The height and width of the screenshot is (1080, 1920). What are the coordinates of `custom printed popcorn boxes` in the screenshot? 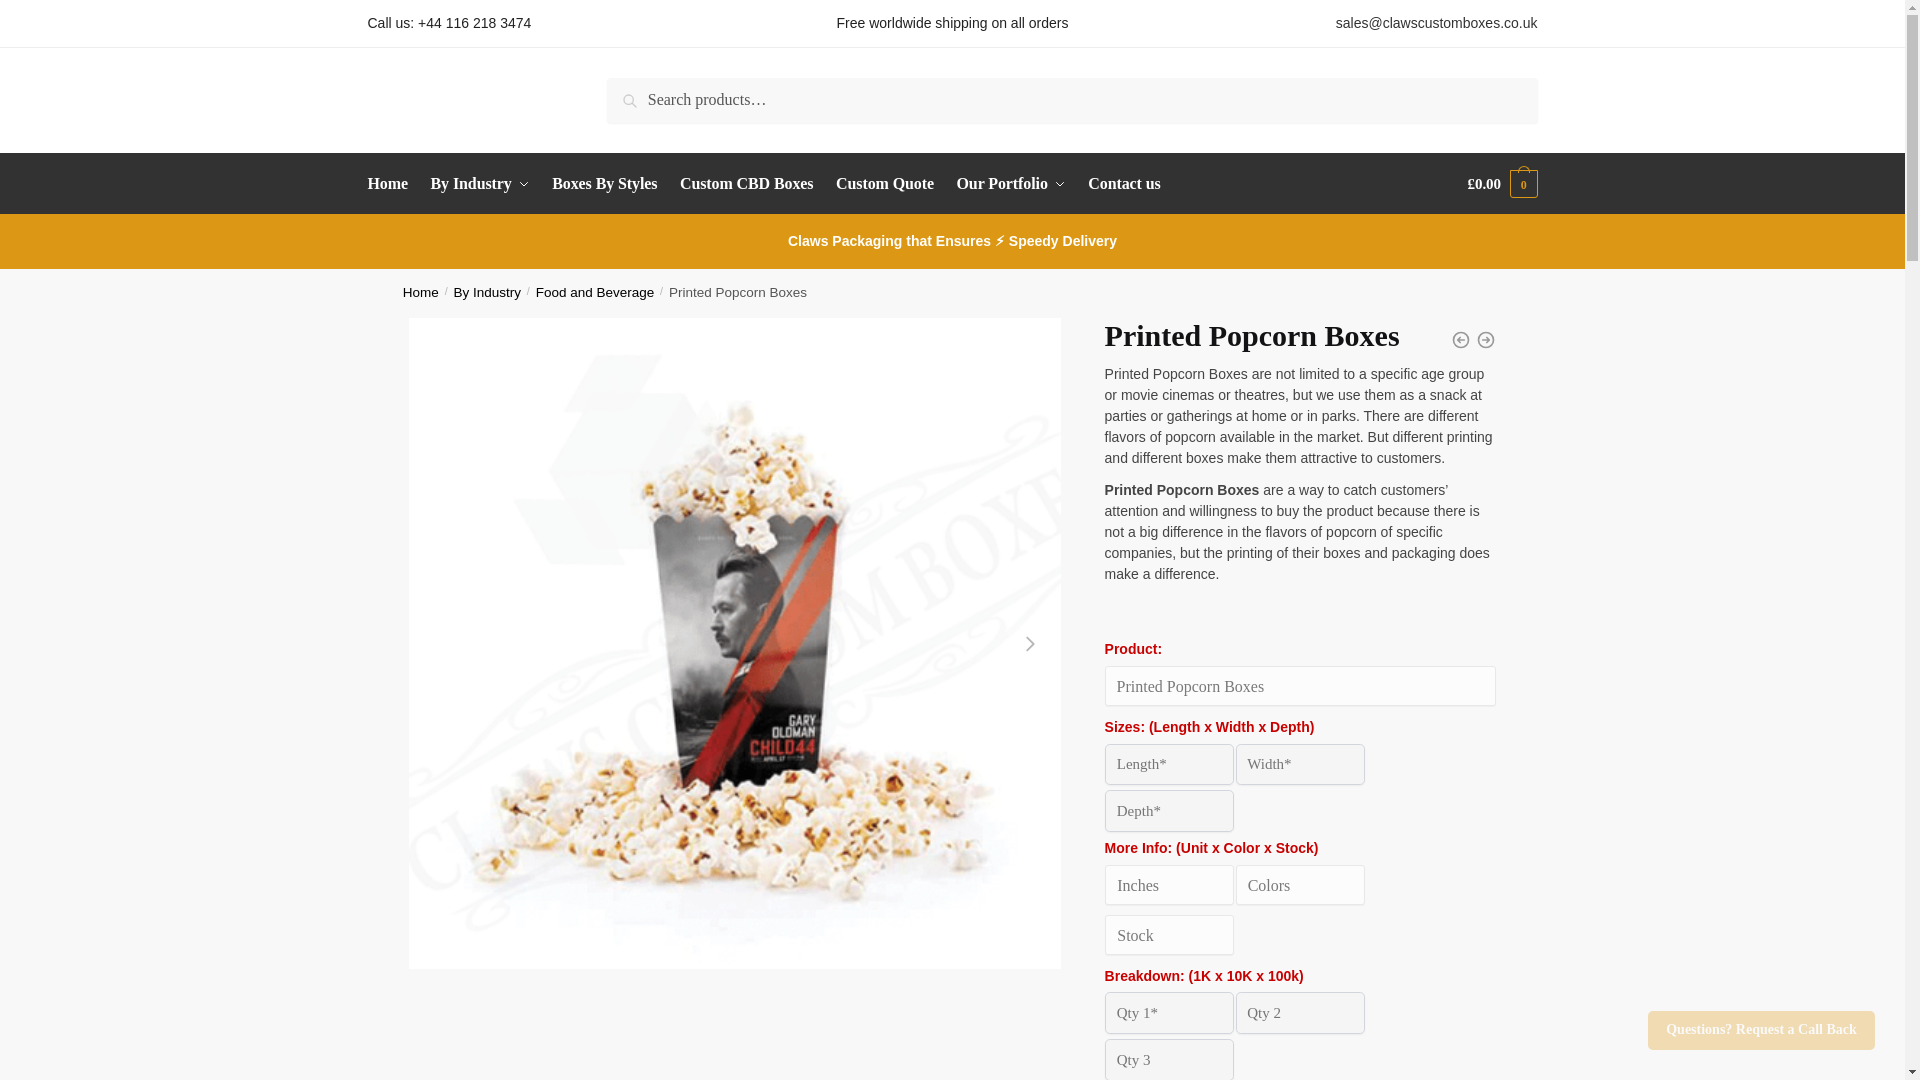 It's located at (652, 1024).